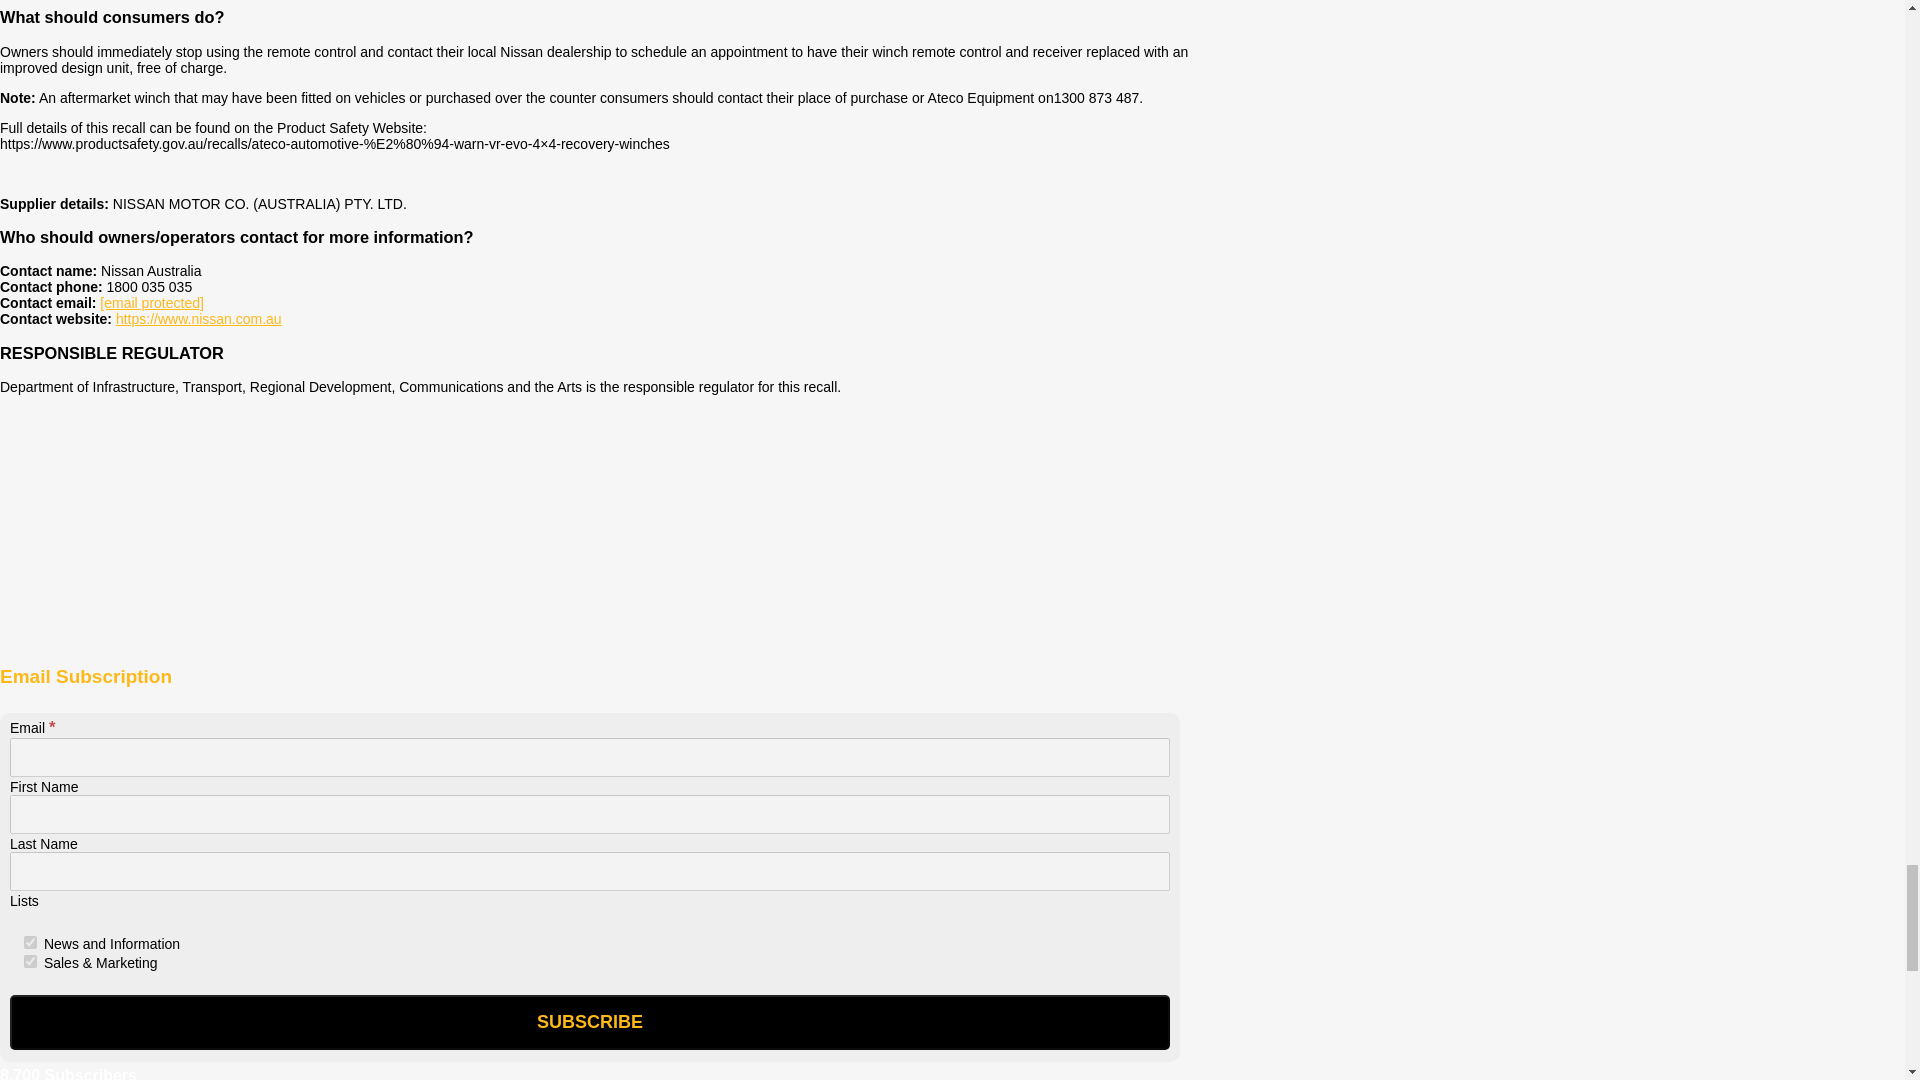  Describe the element at coordinates (30, 942) in the screenshot. I see `3` at that location.